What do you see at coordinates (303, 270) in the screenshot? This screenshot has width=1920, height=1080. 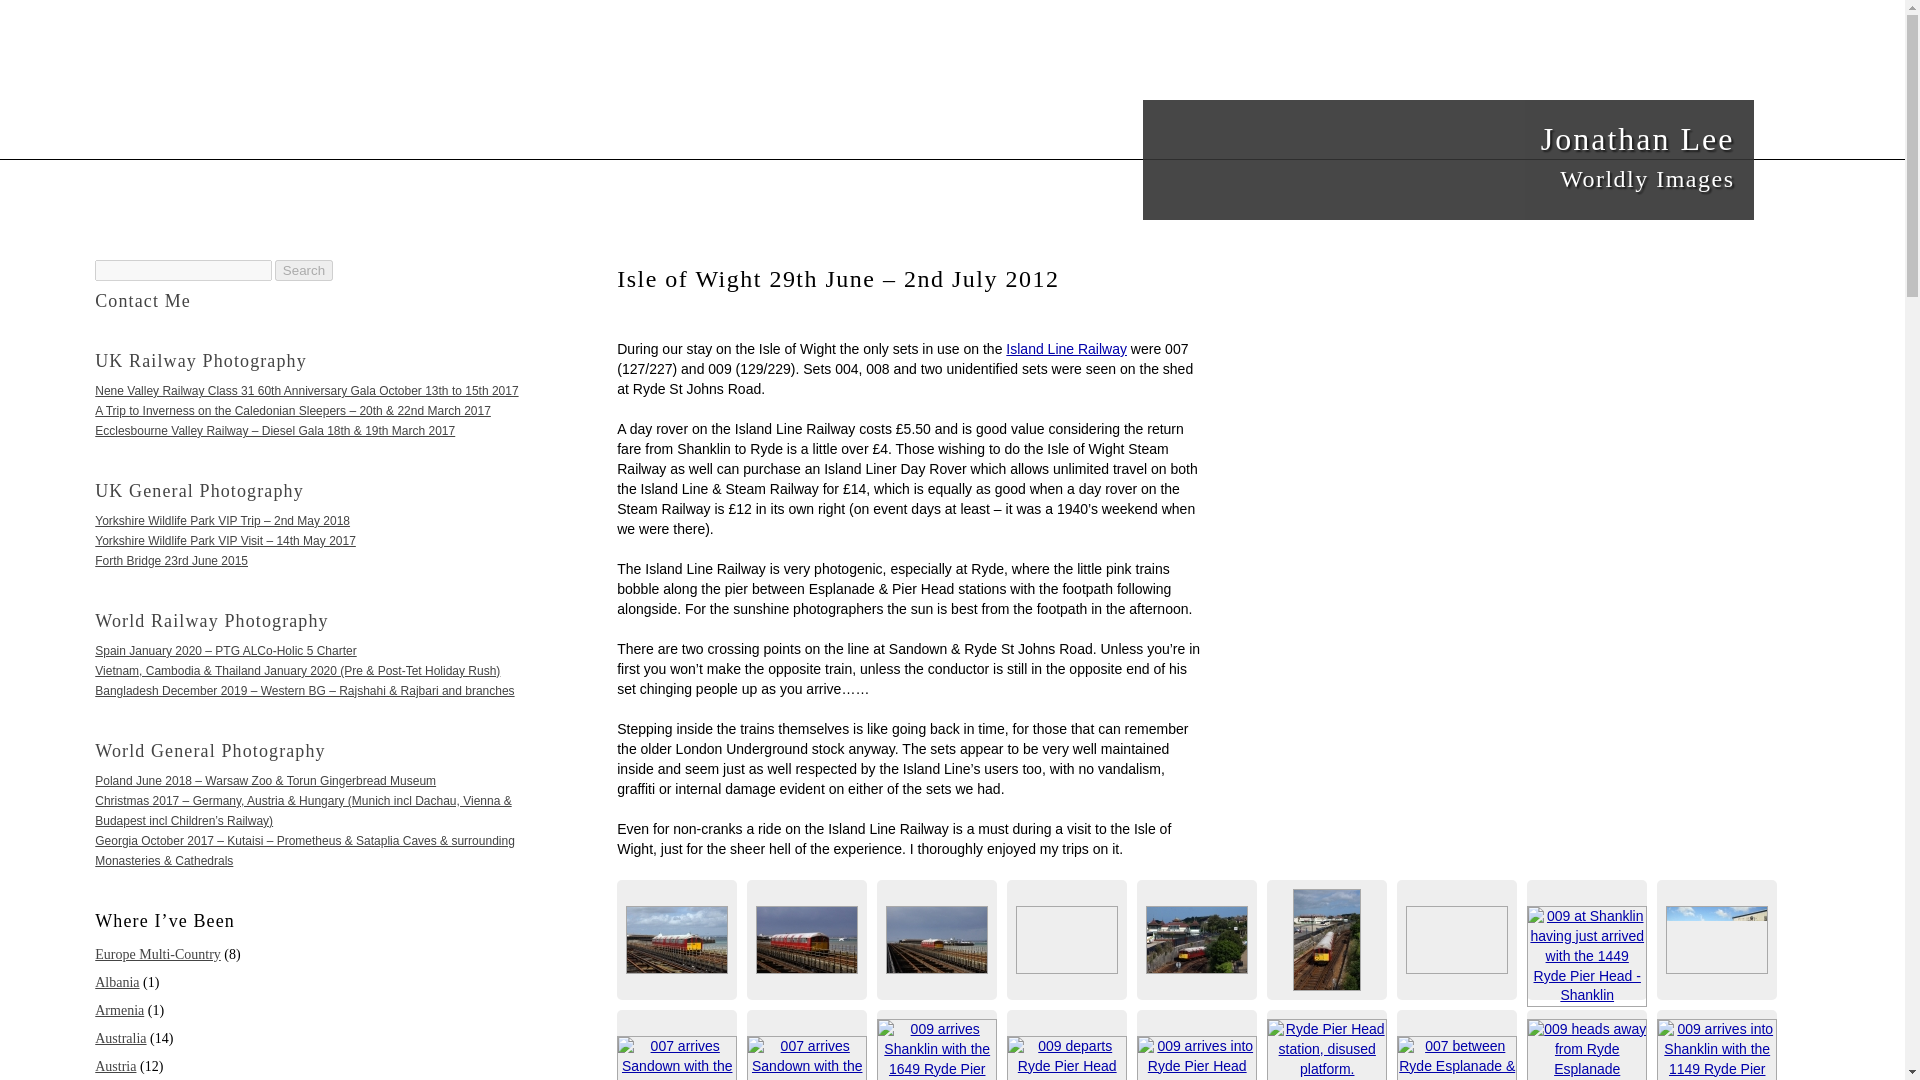 I see `Forth Bridge 23rd June 2015` at bounding box center [303, 270].